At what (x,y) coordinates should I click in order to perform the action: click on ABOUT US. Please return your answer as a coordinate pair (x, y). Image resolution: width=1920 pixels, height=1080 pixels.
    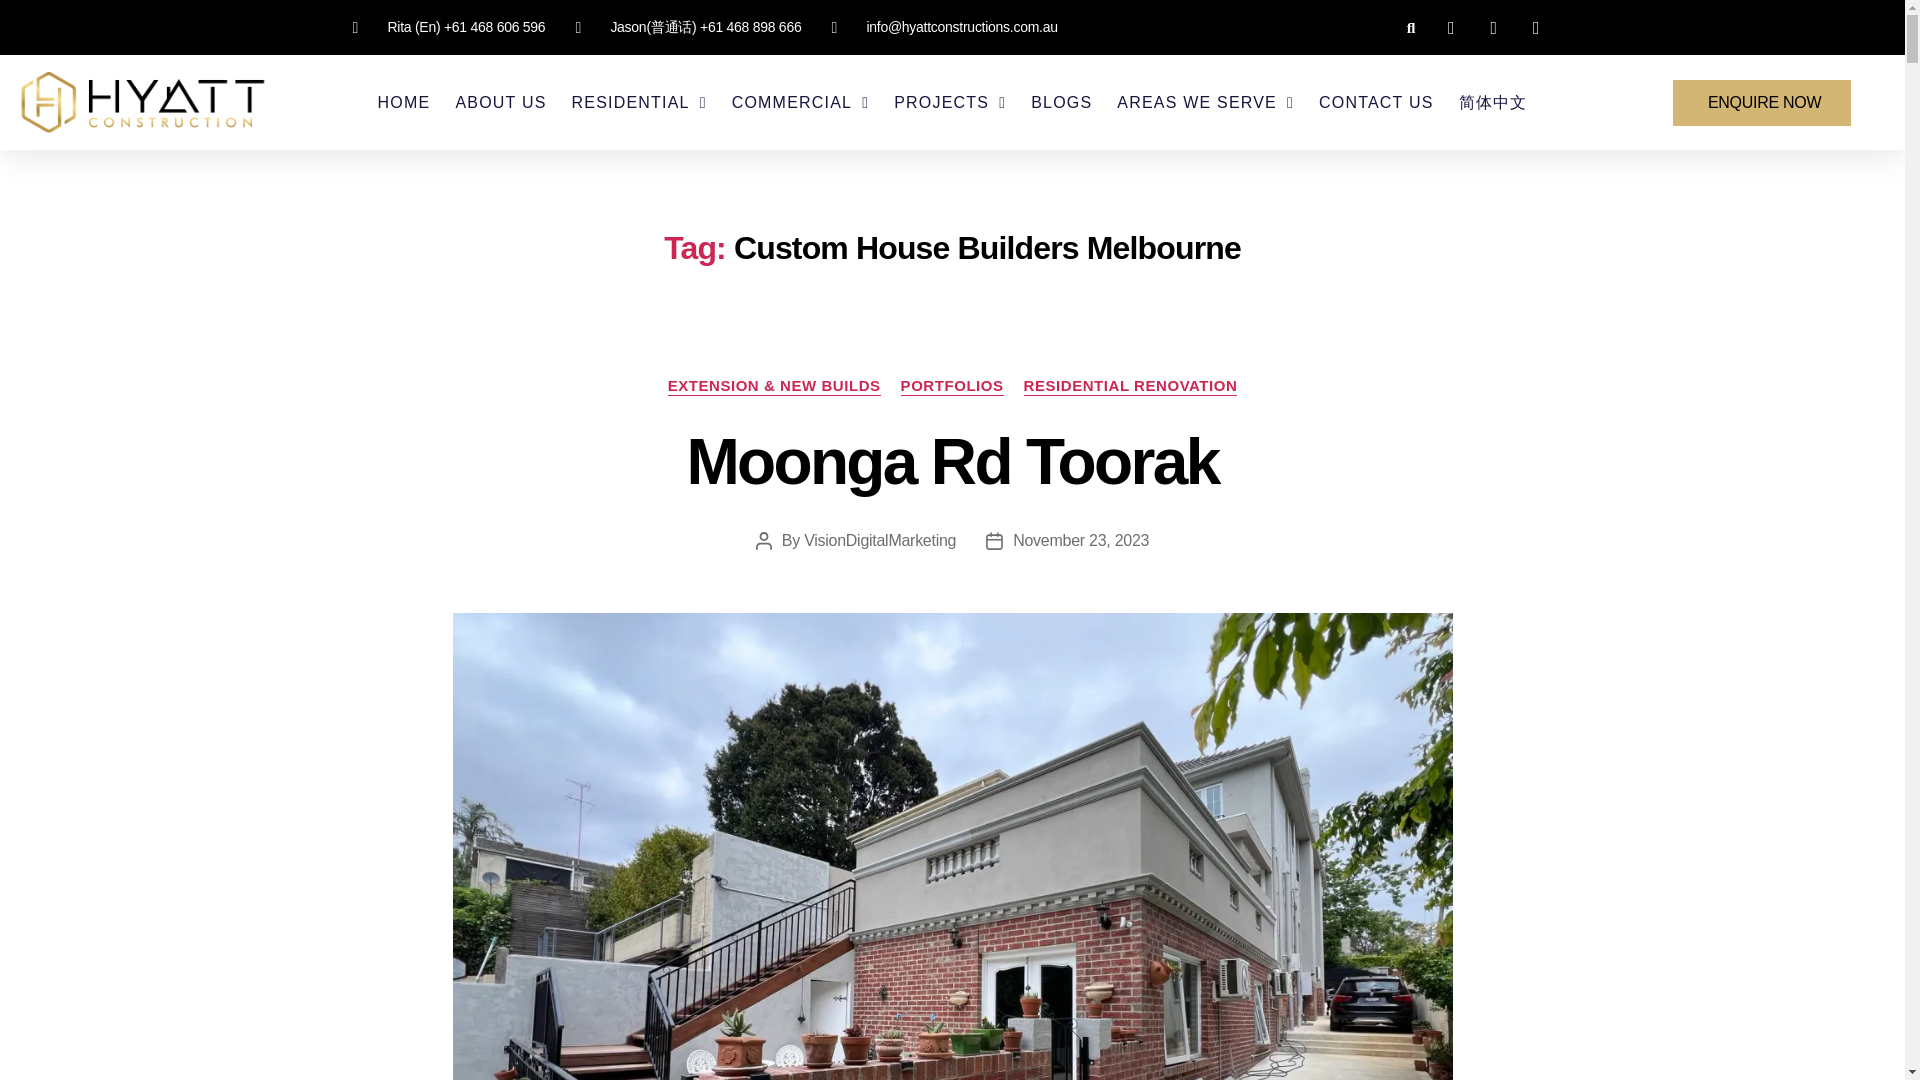
    Looking at the image, I should click on (500, 102).